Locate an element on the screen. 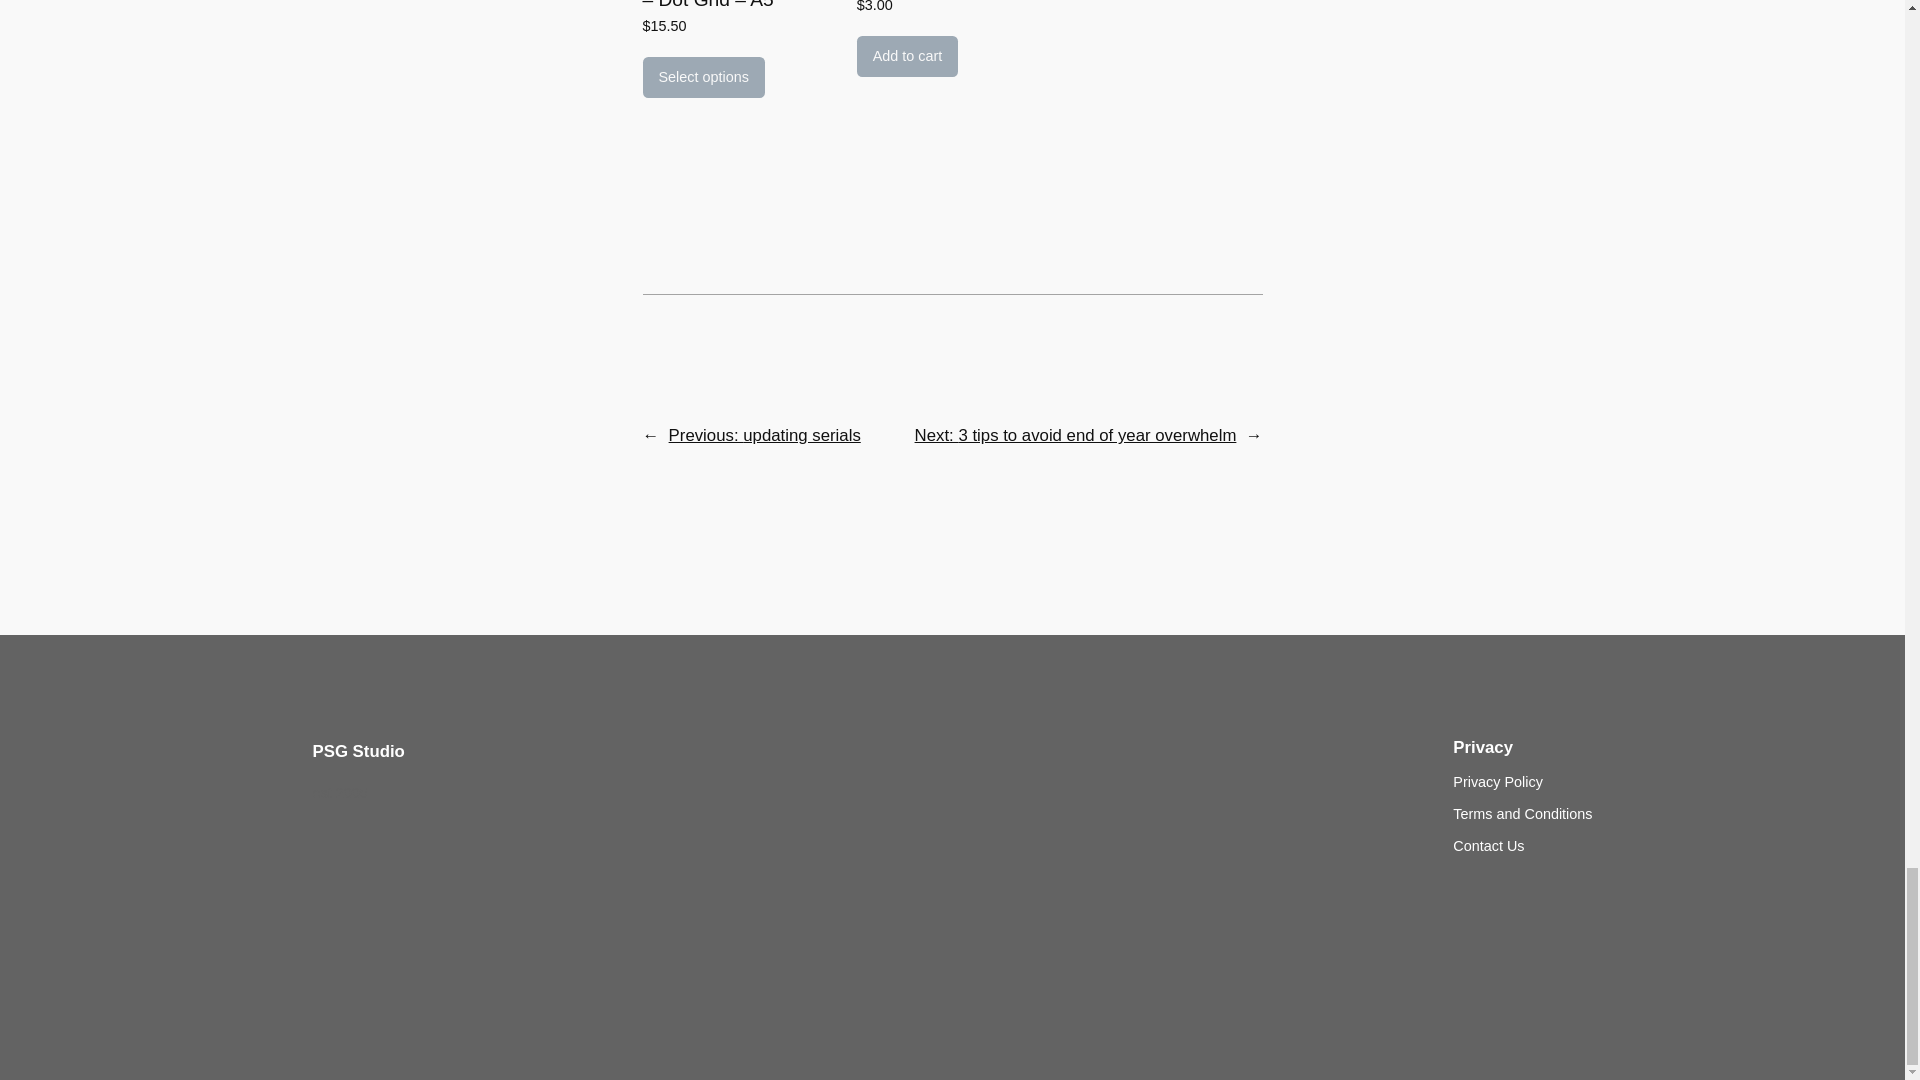  Select options is located at coordinates (702, 78).